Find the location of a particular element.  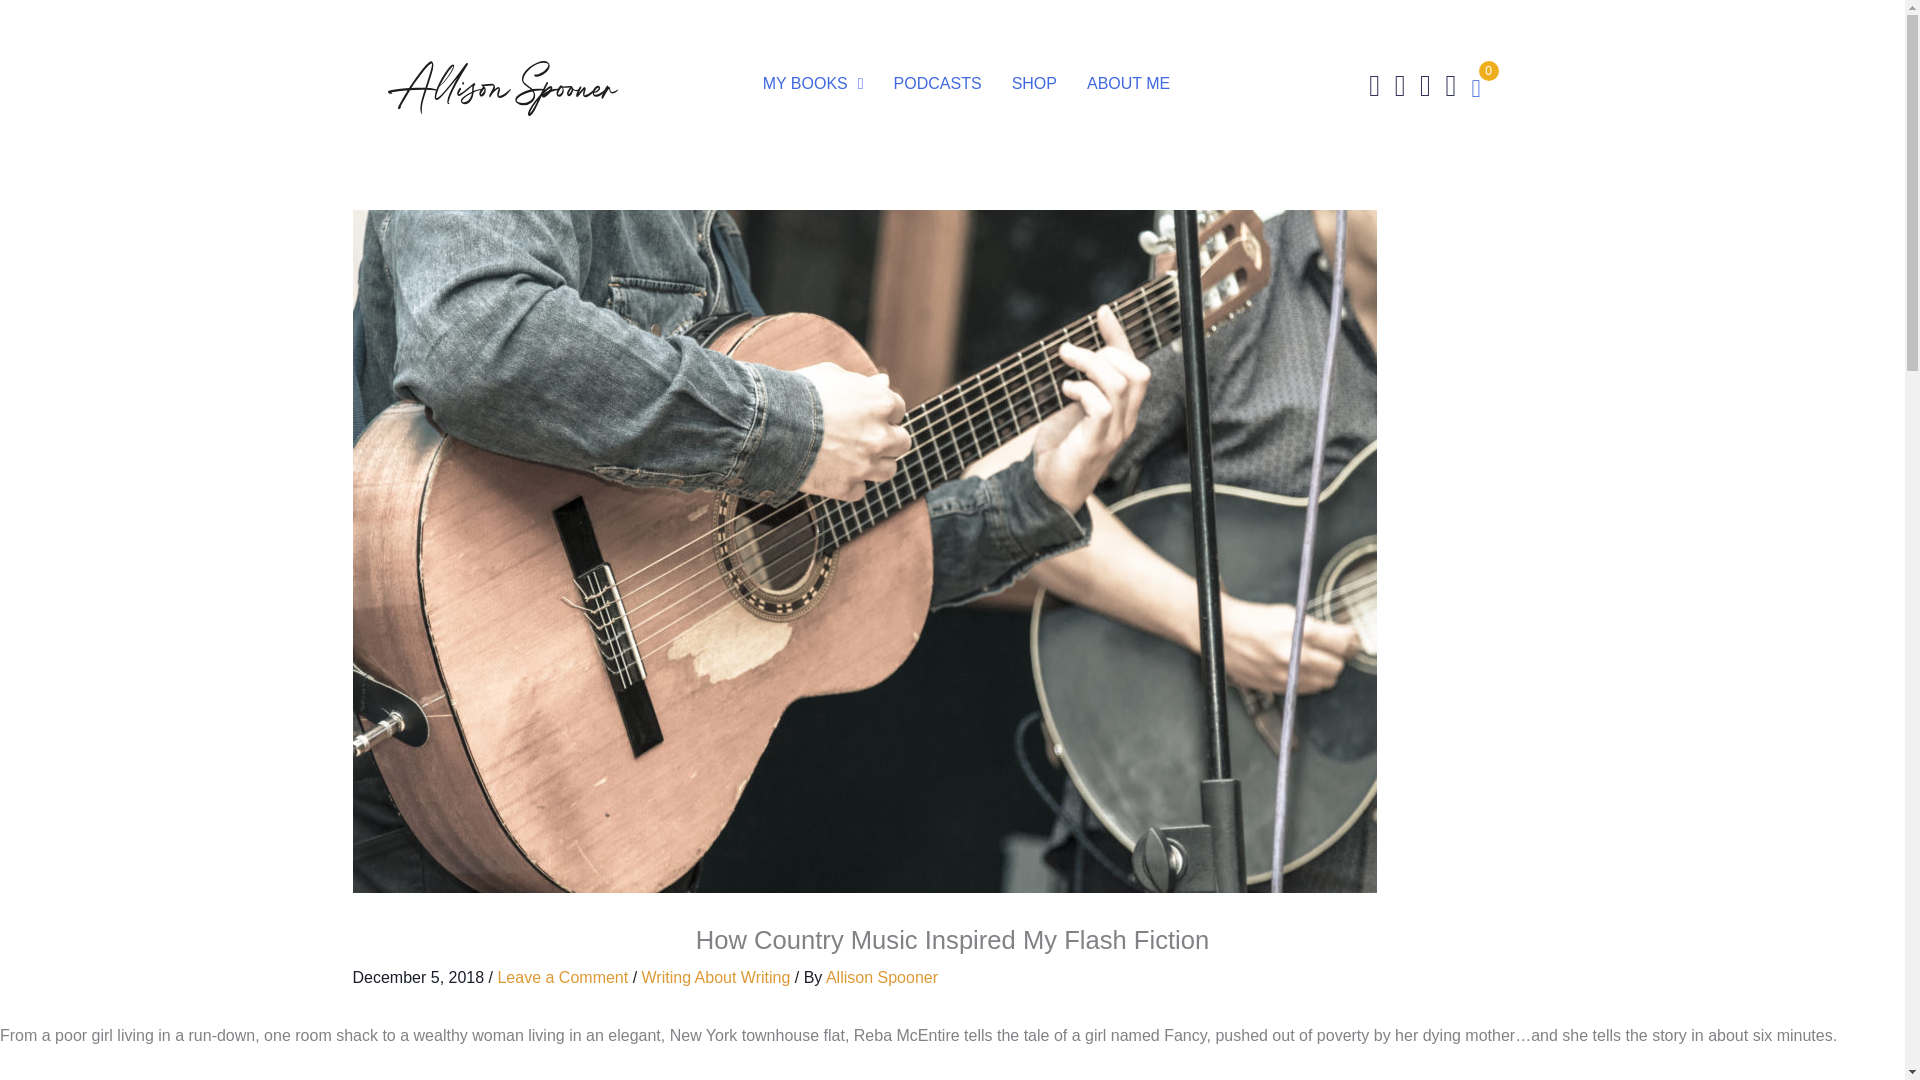

View all posts by Allison Spooner is located at coordinates (882, 976).